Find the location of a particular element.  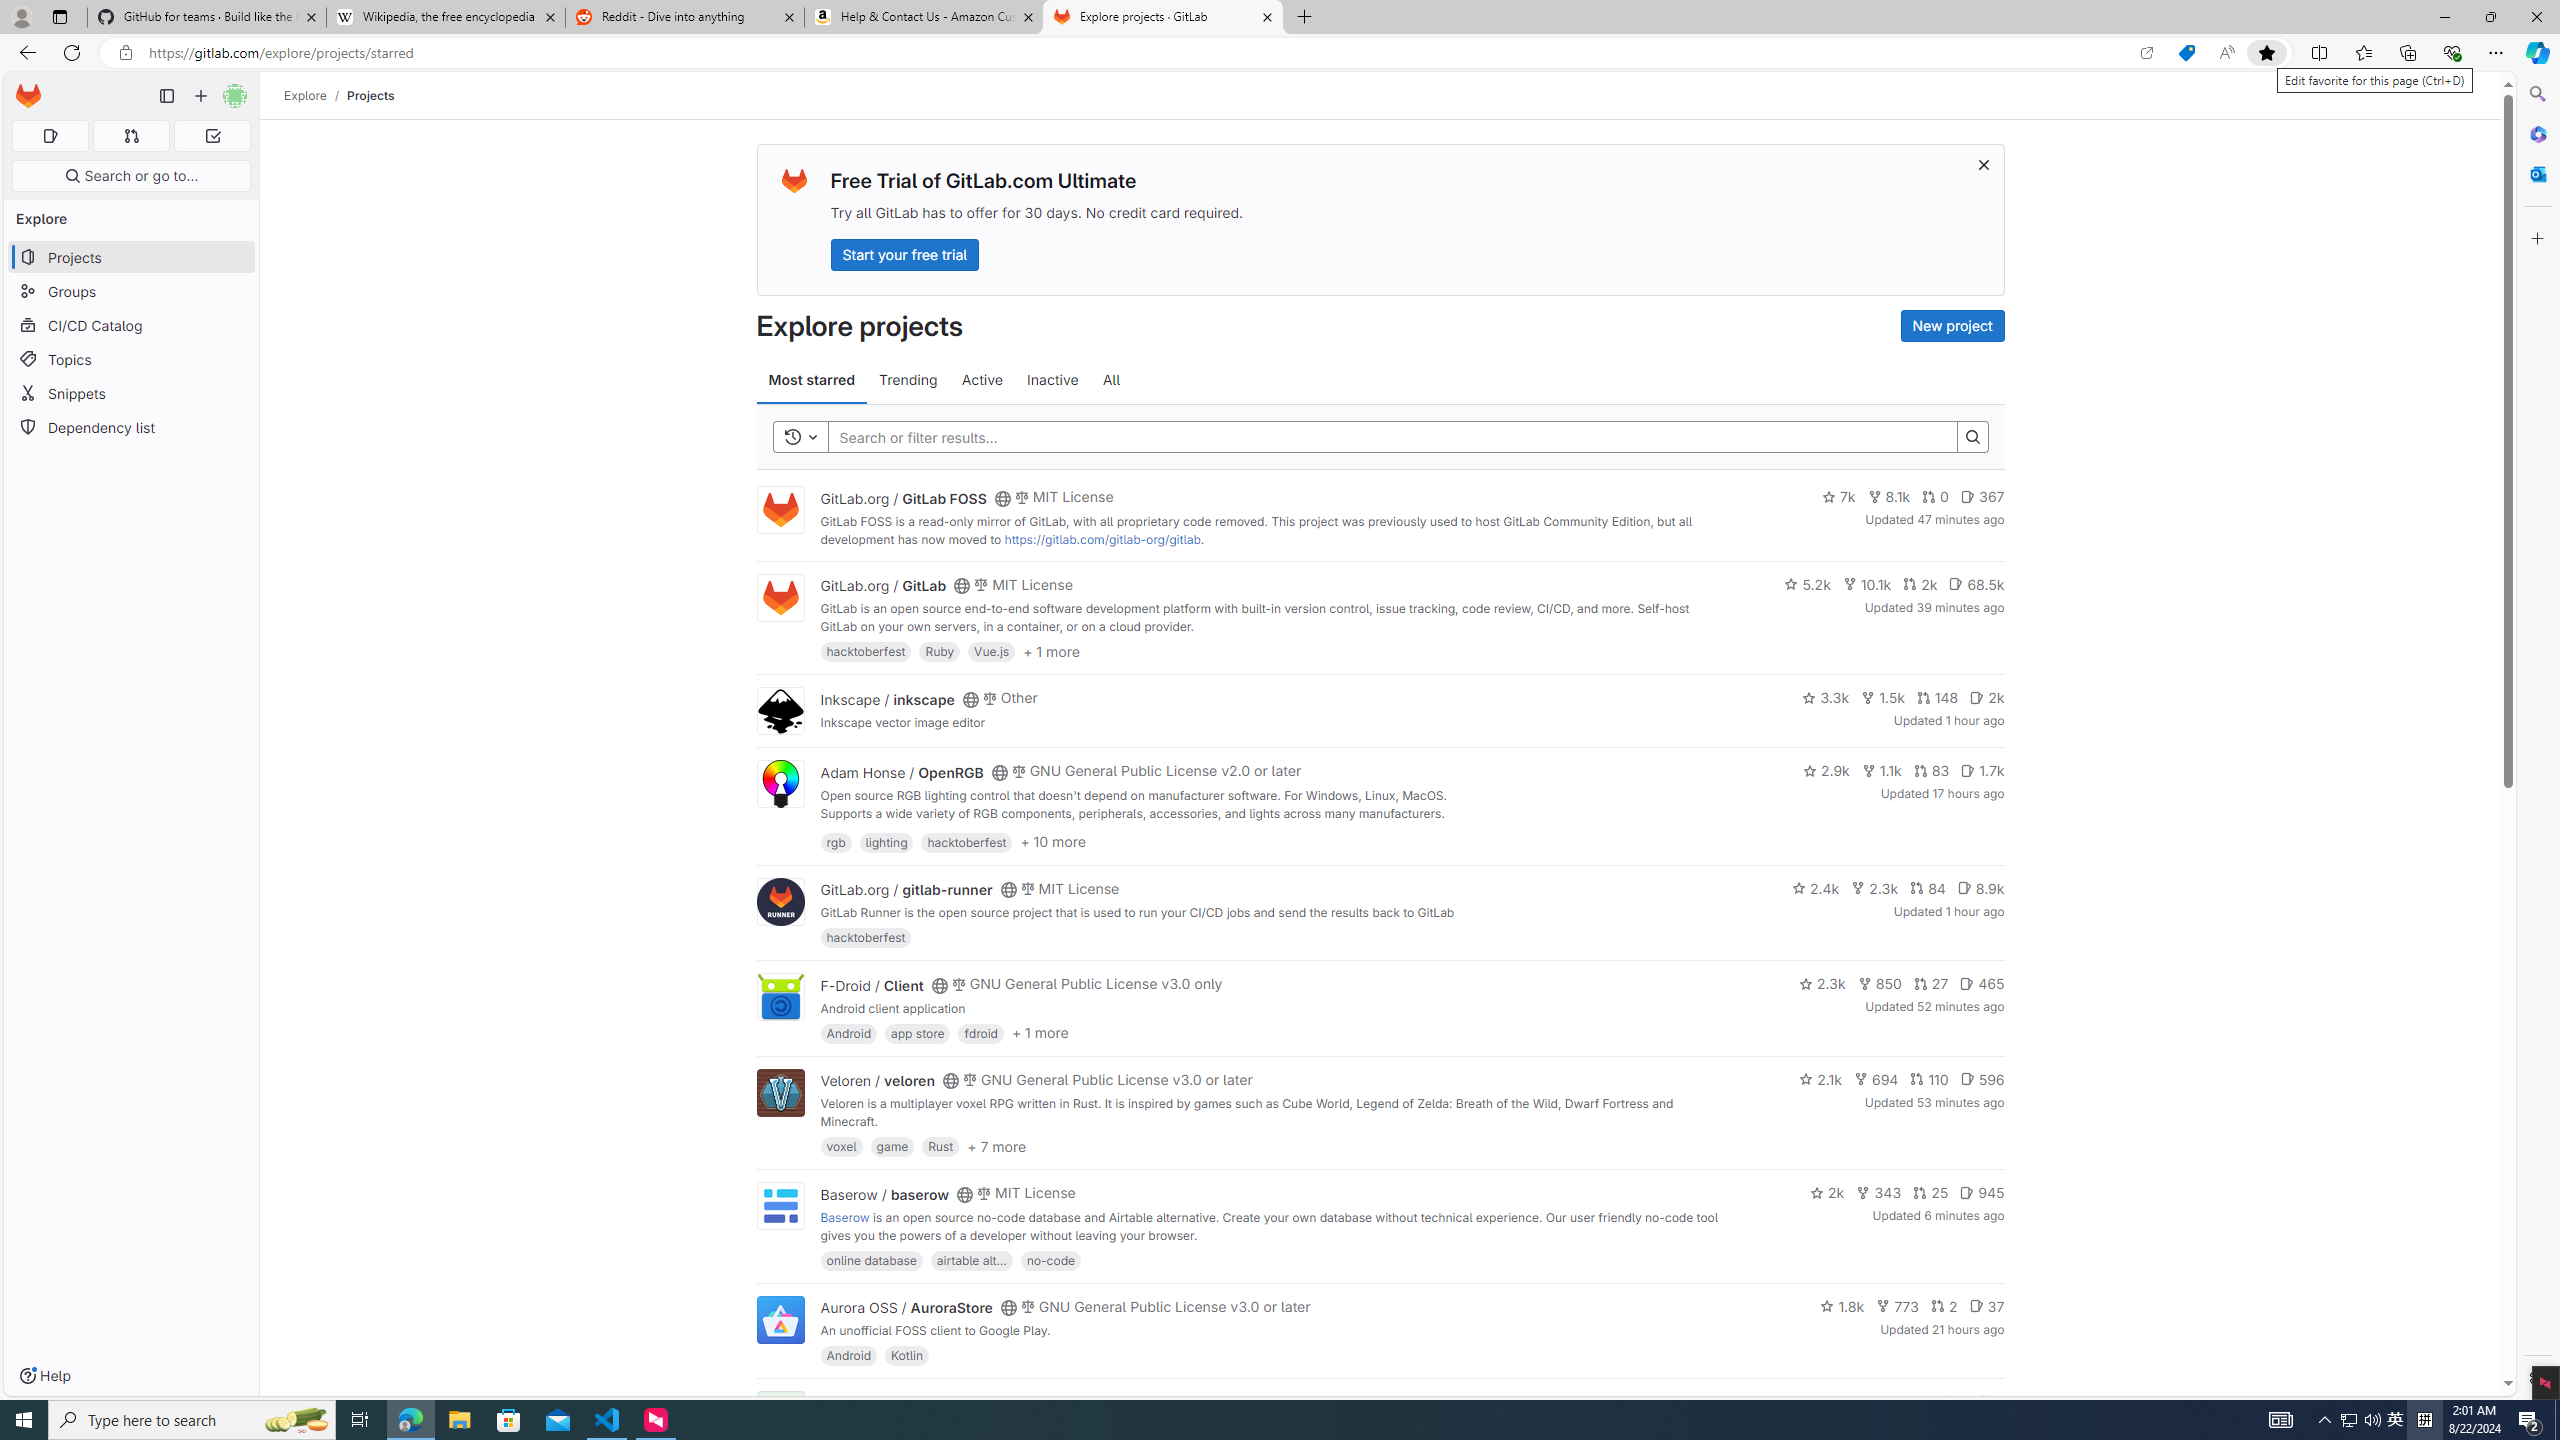

68.5k is located at coordinates (1976, 584).